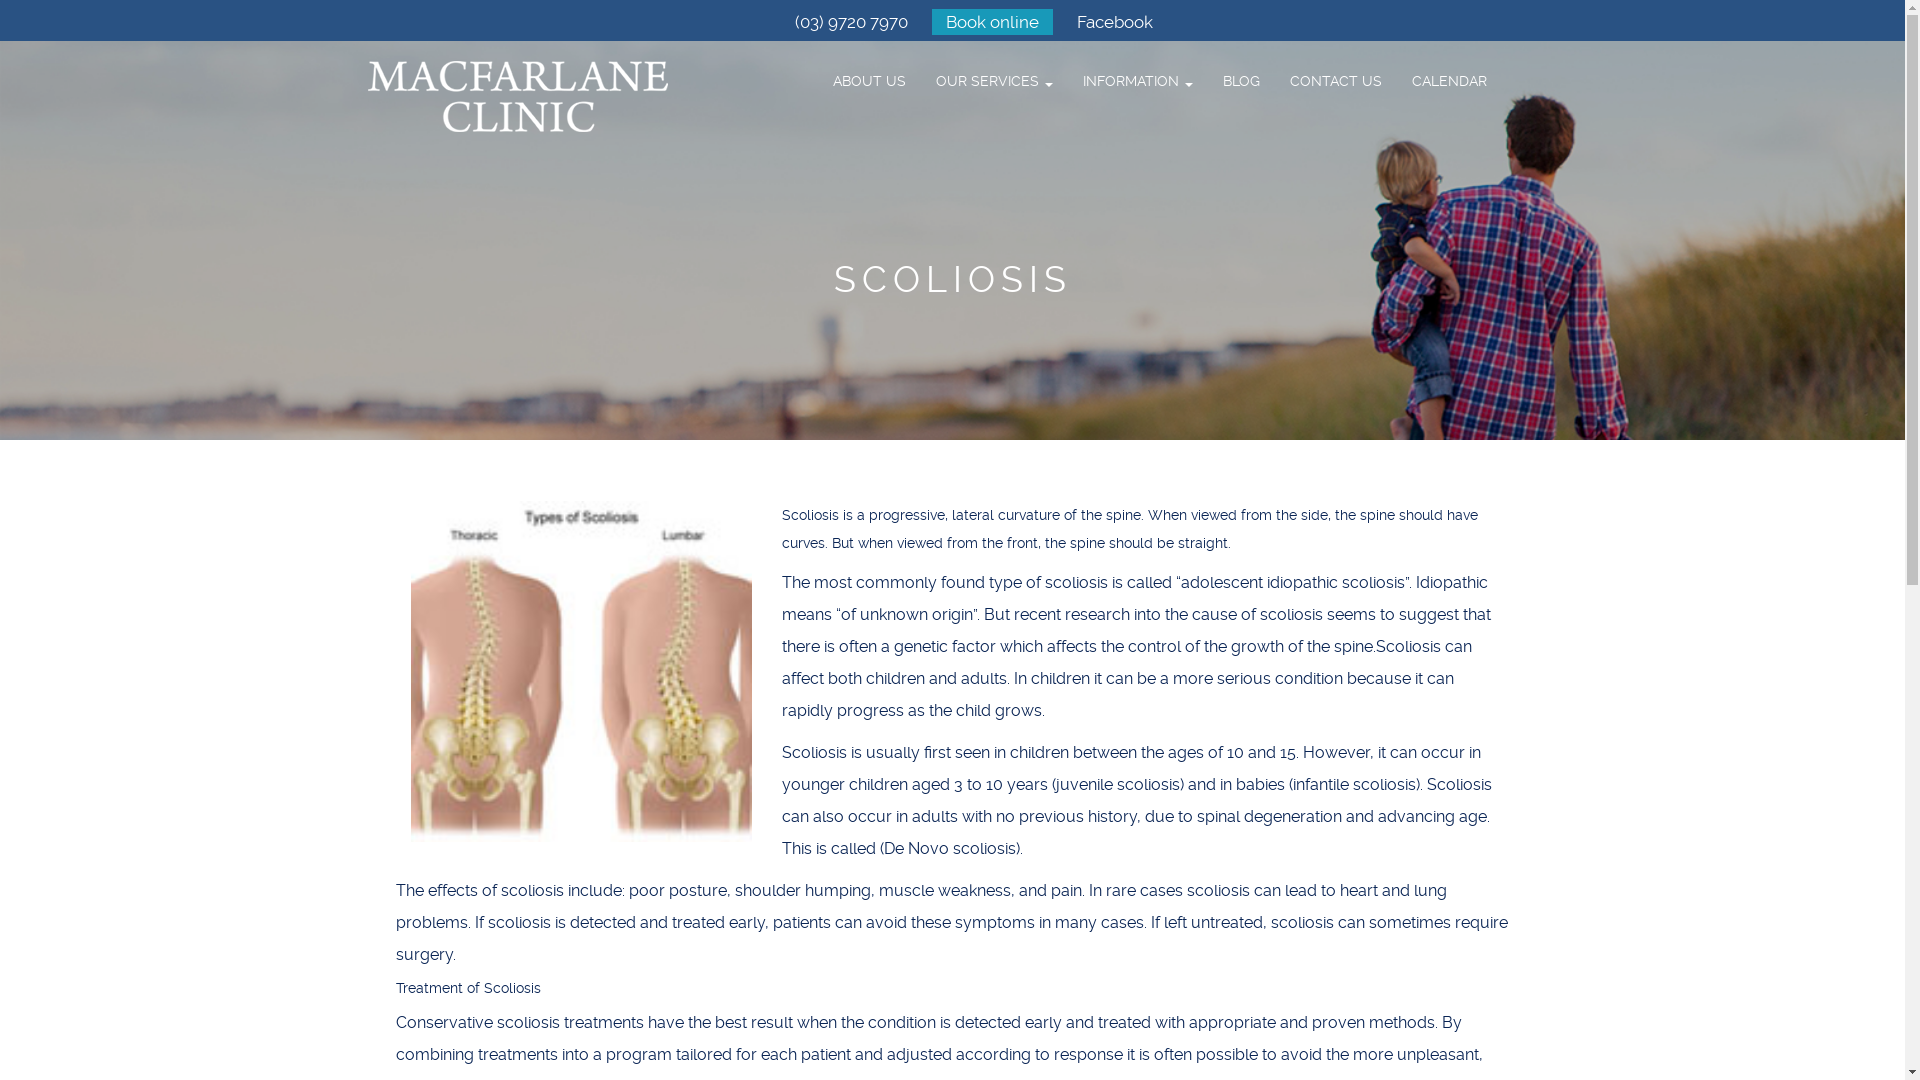 This screenshot has width=1920, height=1080. I want to click on BLOG, so click(1242, 81).